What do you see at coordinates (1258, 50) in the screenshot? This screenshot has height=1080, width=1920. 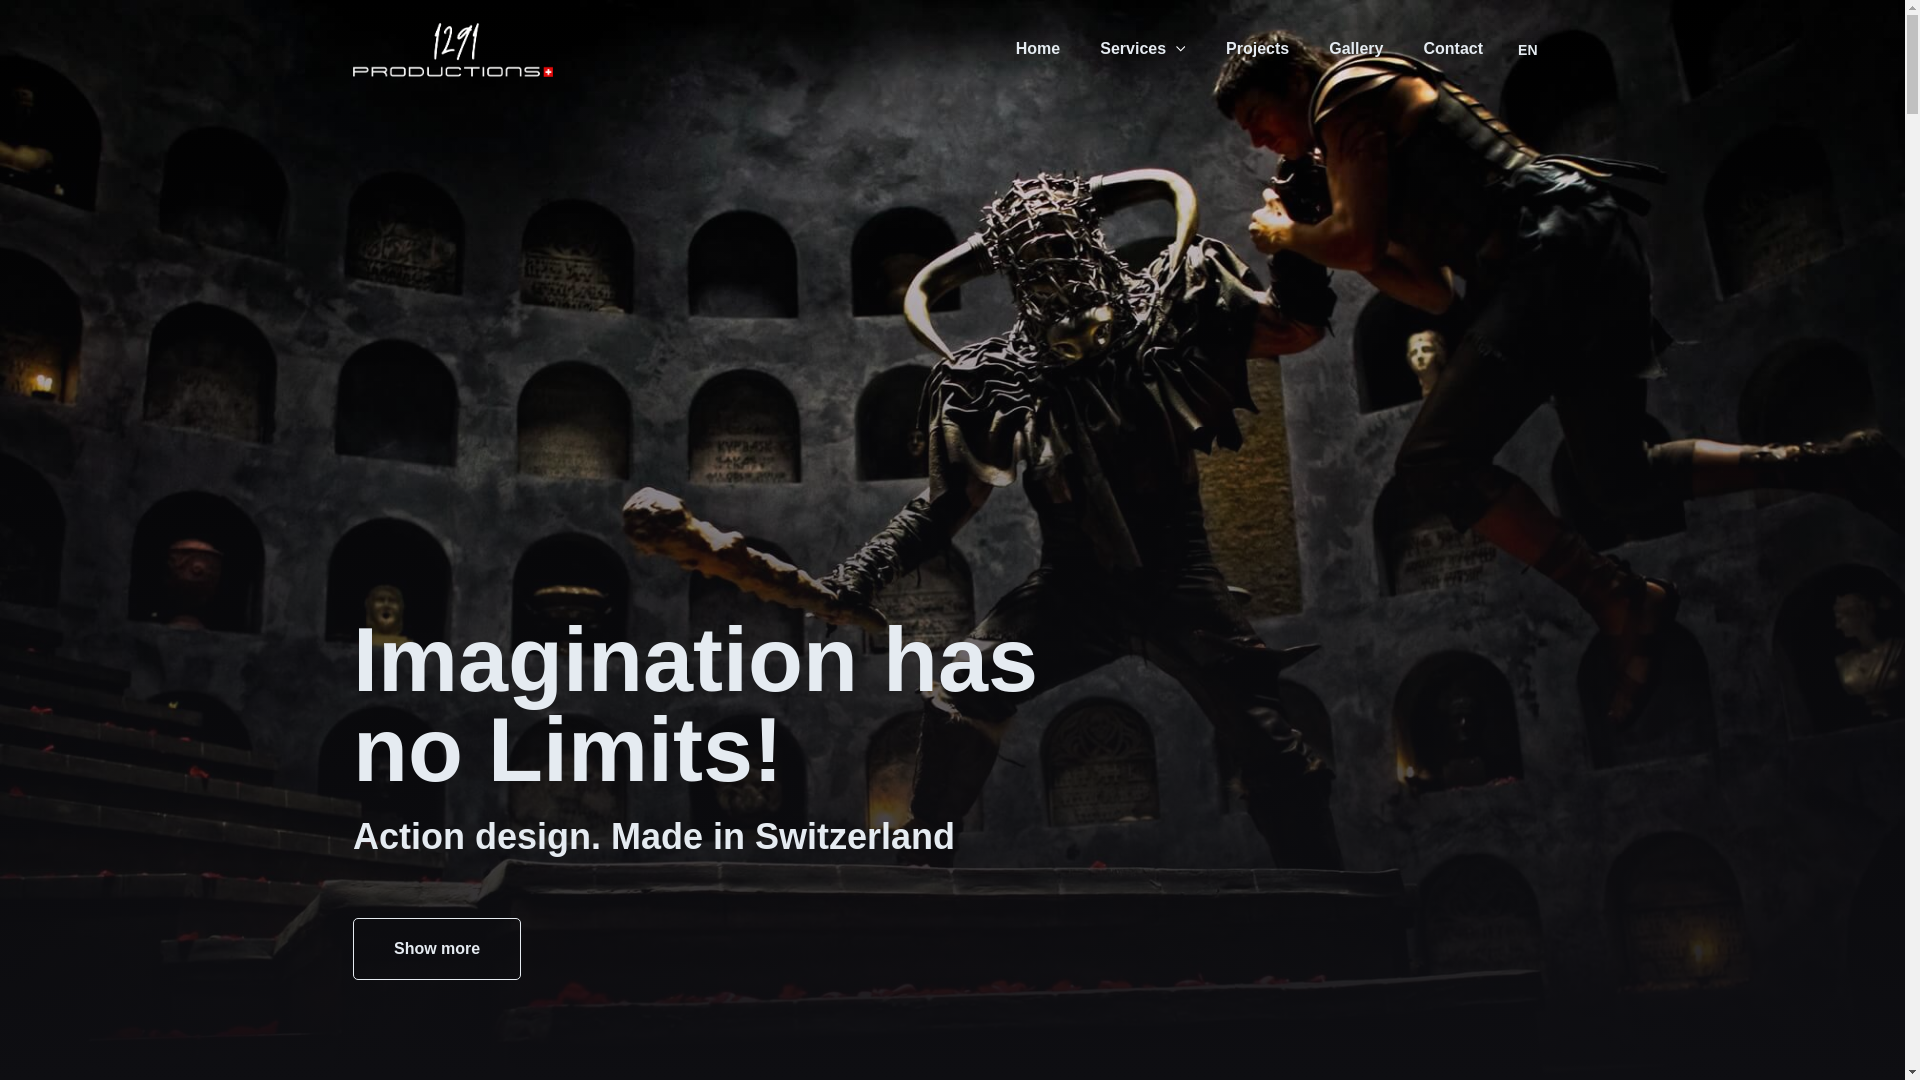 I see `Projects` at bounding box center [1258, 50].